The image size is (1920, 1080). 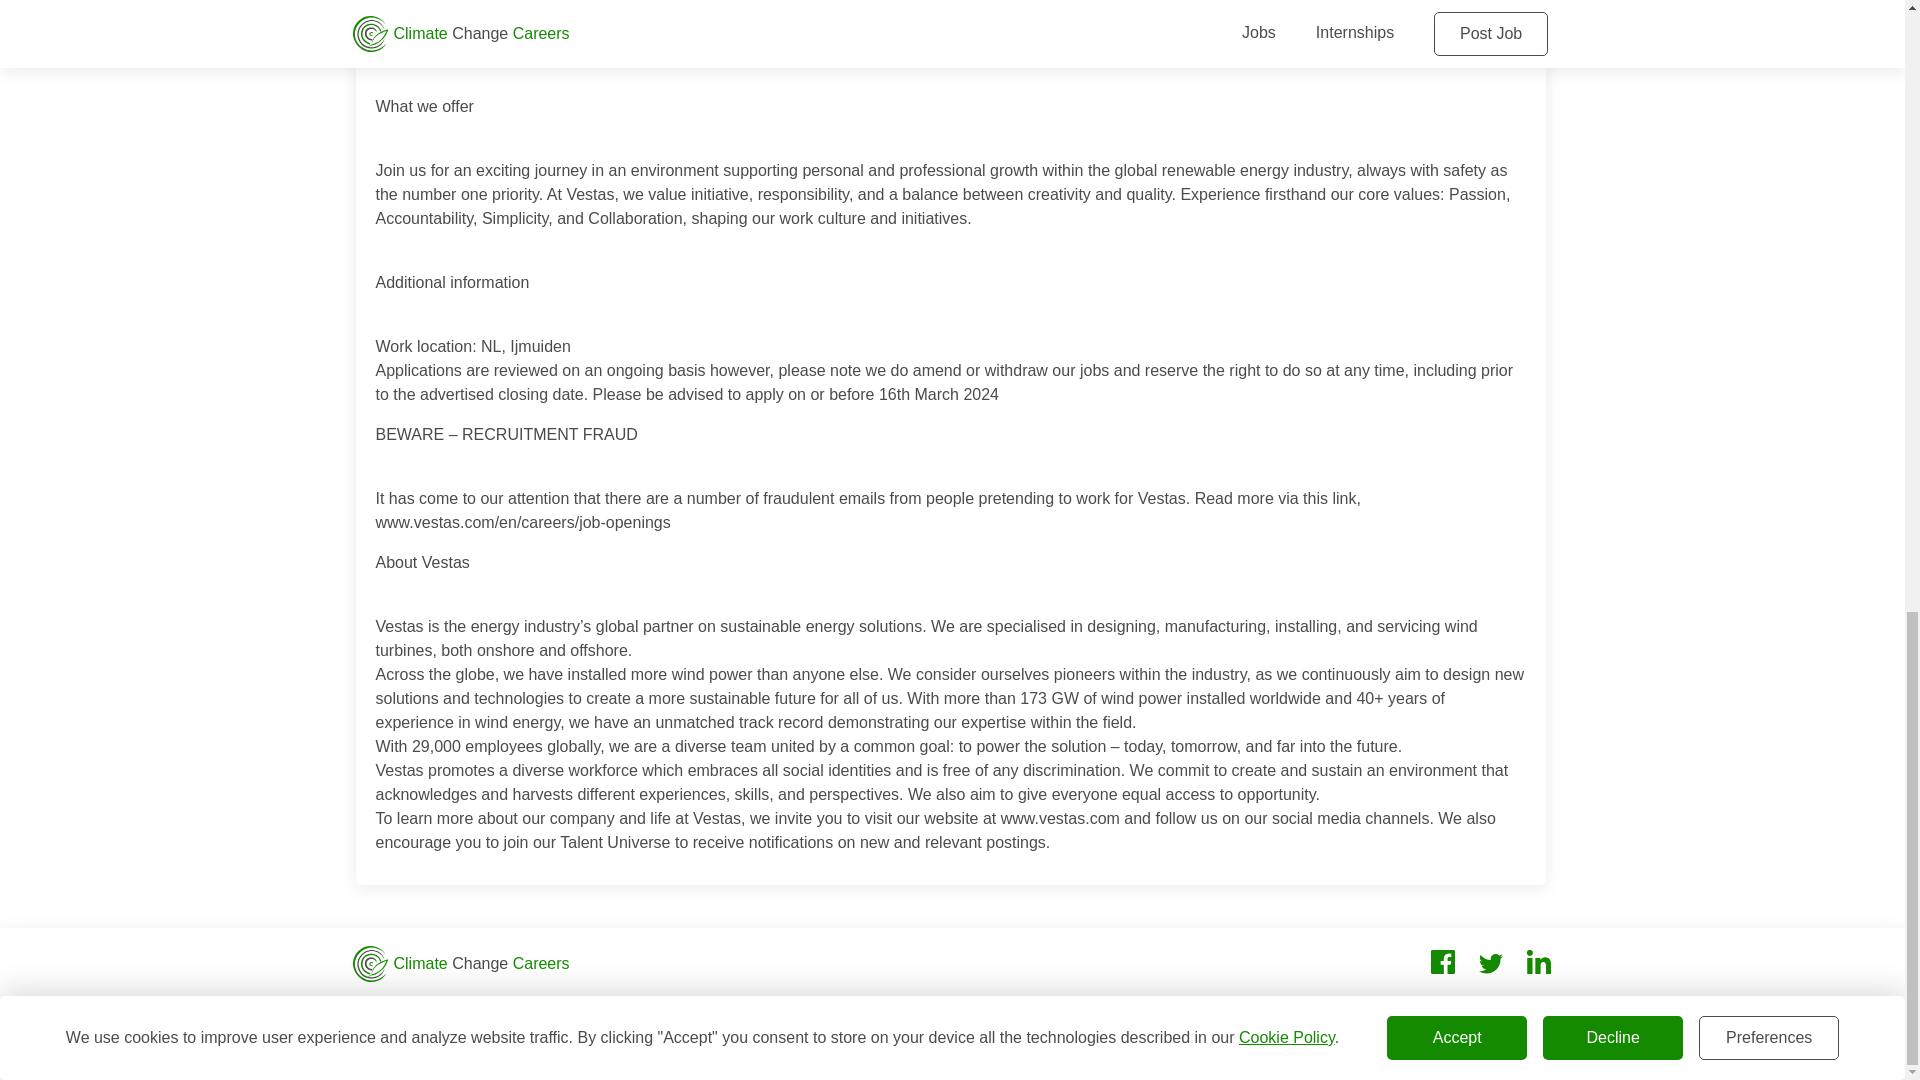 What do you see at coordinates (494, 1012) in the screenshot?
I see `Contact Us` at bounding box center [494, 1012].